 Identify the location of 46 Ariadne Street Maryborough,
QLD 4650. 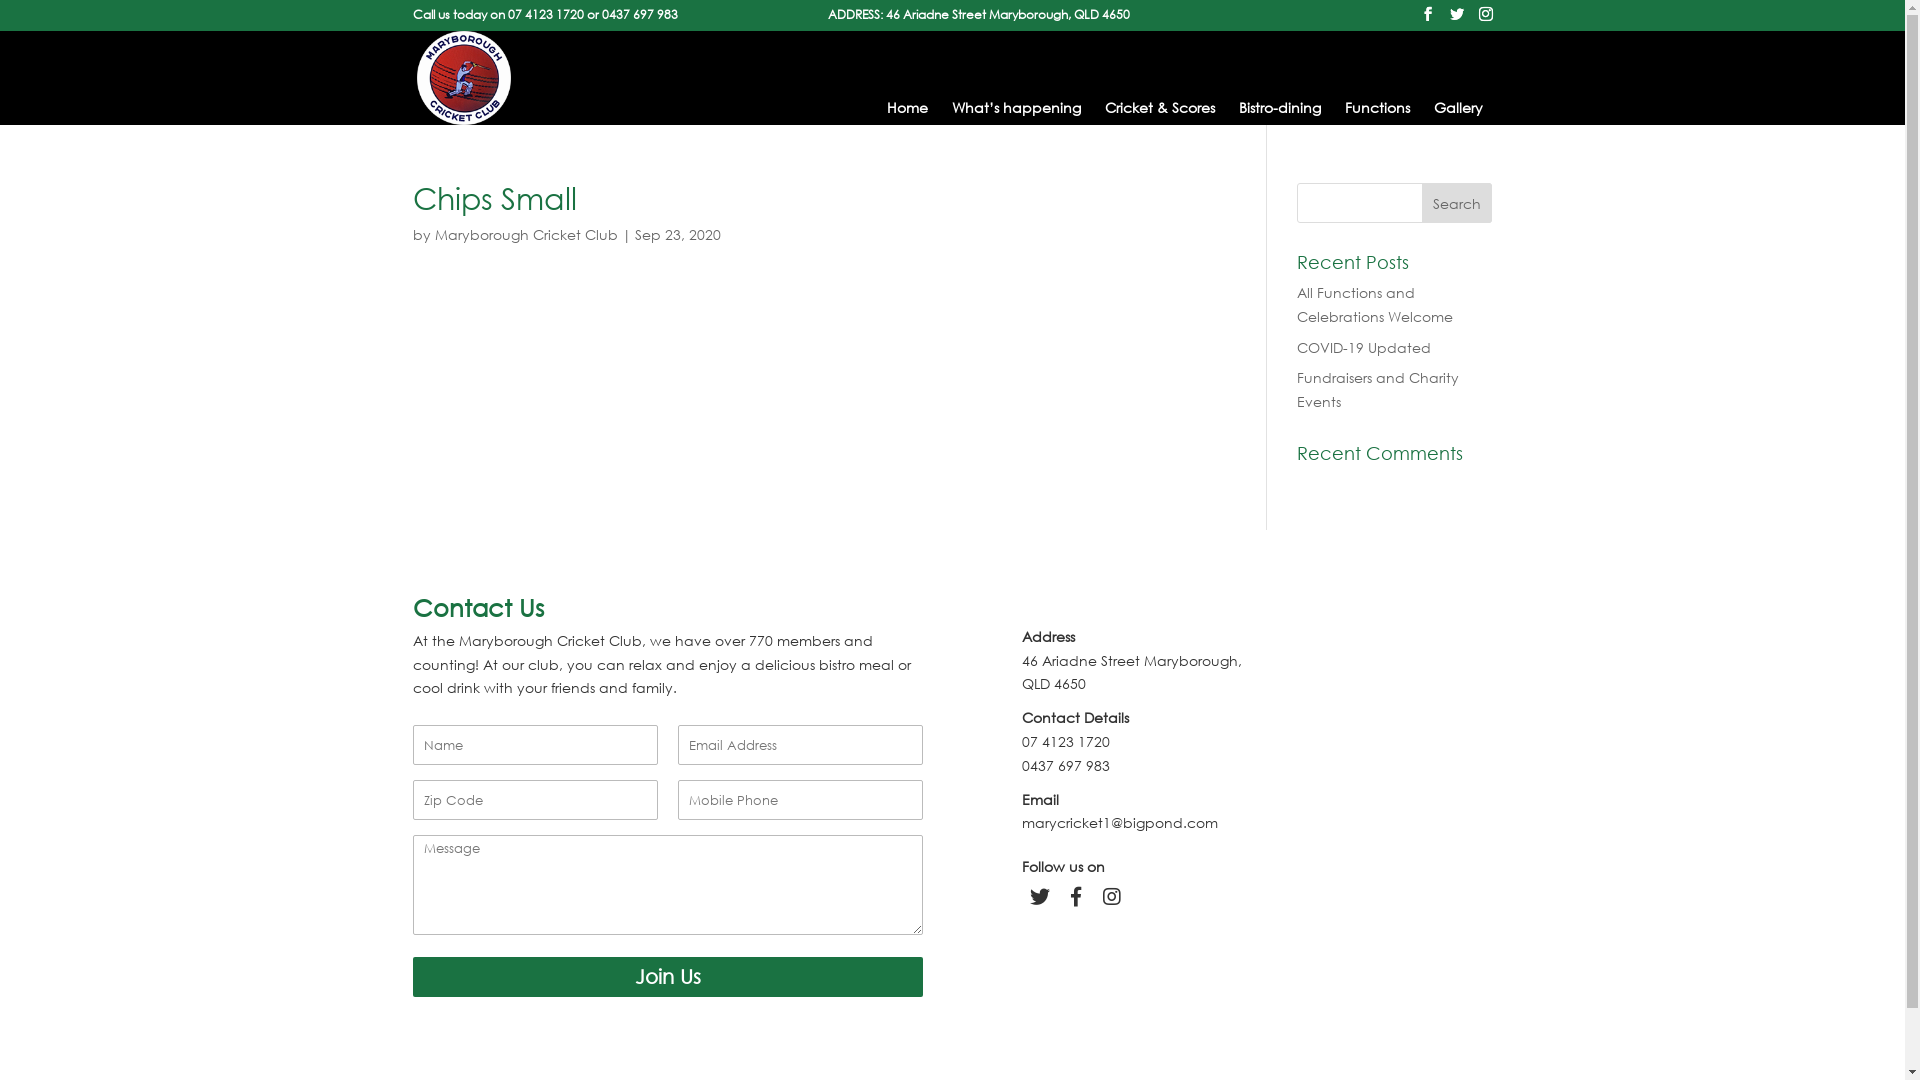
(1132, 672).